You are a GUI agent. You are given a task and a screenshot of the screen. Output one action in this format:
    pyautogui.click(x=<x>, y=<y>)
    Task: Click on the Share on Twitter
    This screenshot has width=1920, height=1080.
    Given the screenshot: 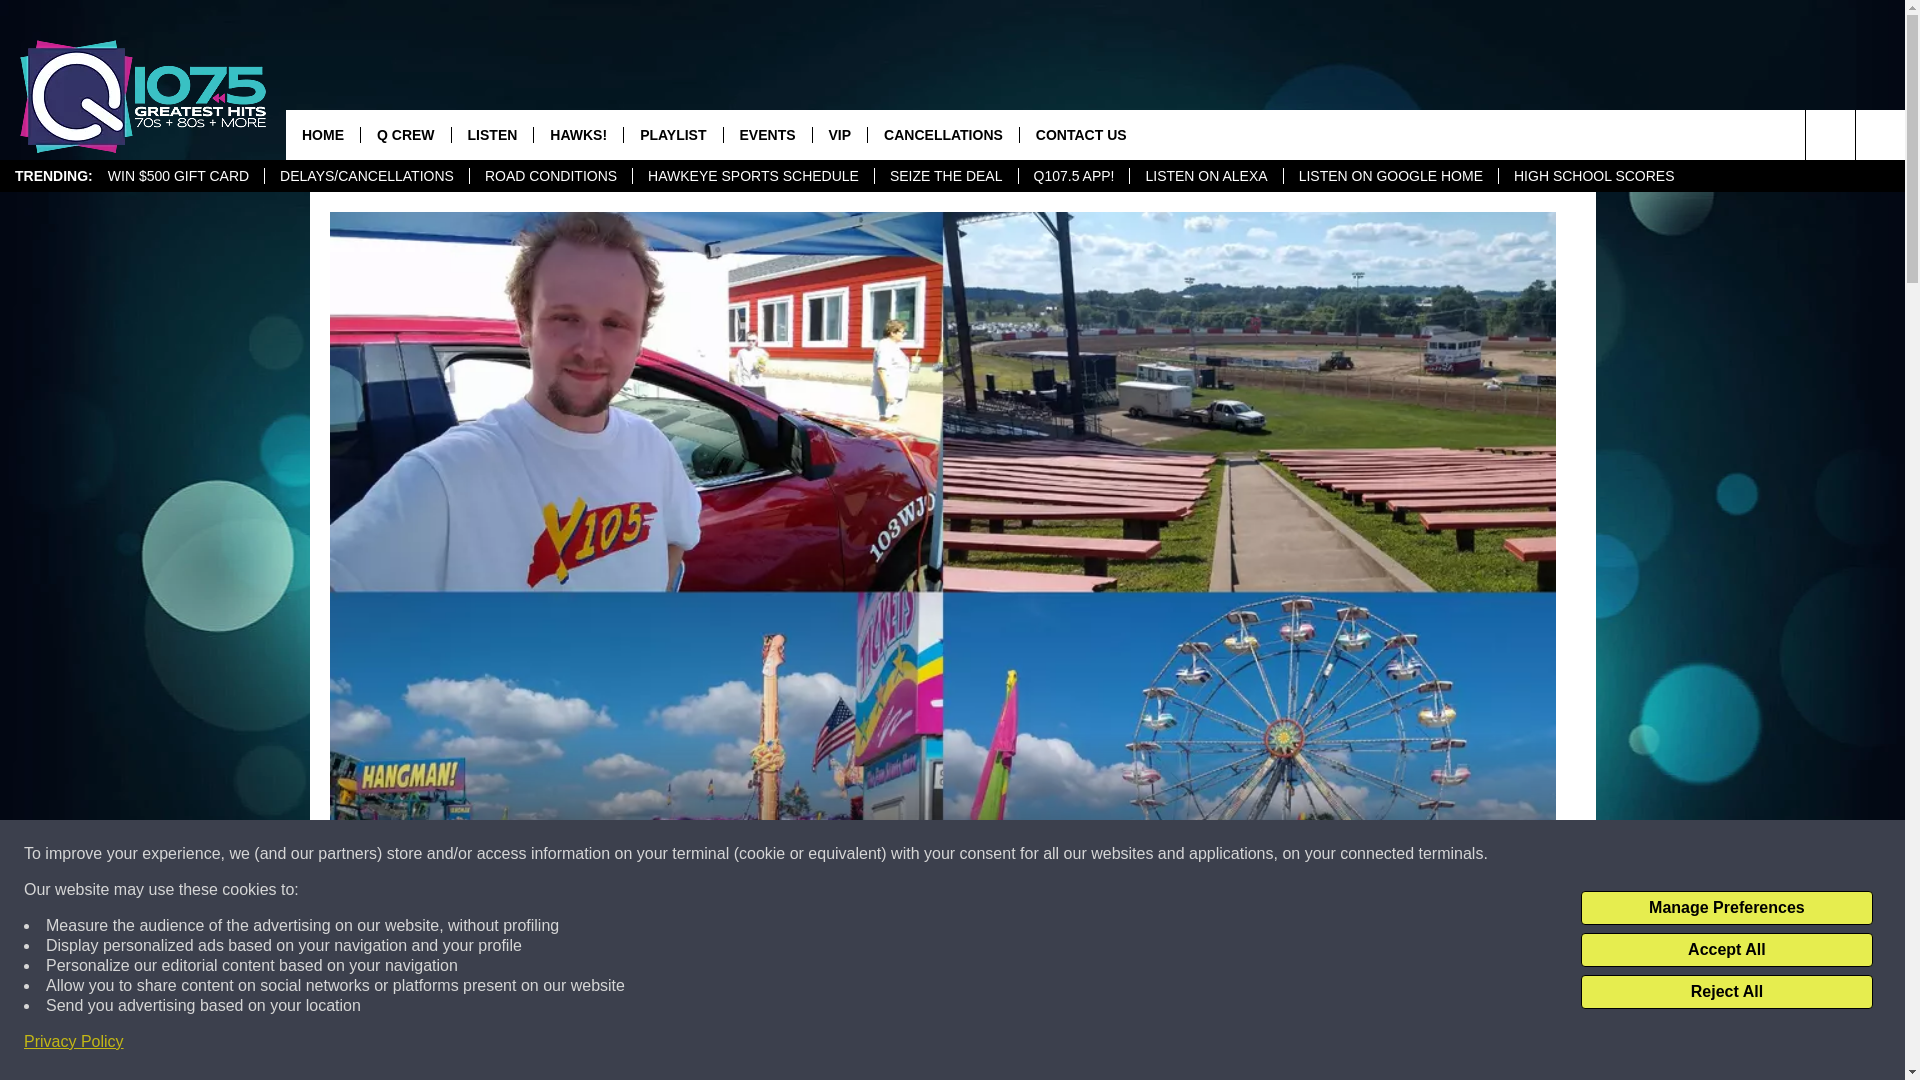 What is the action you would take?
    pyautogui.click(x=1202, y=1044)
    